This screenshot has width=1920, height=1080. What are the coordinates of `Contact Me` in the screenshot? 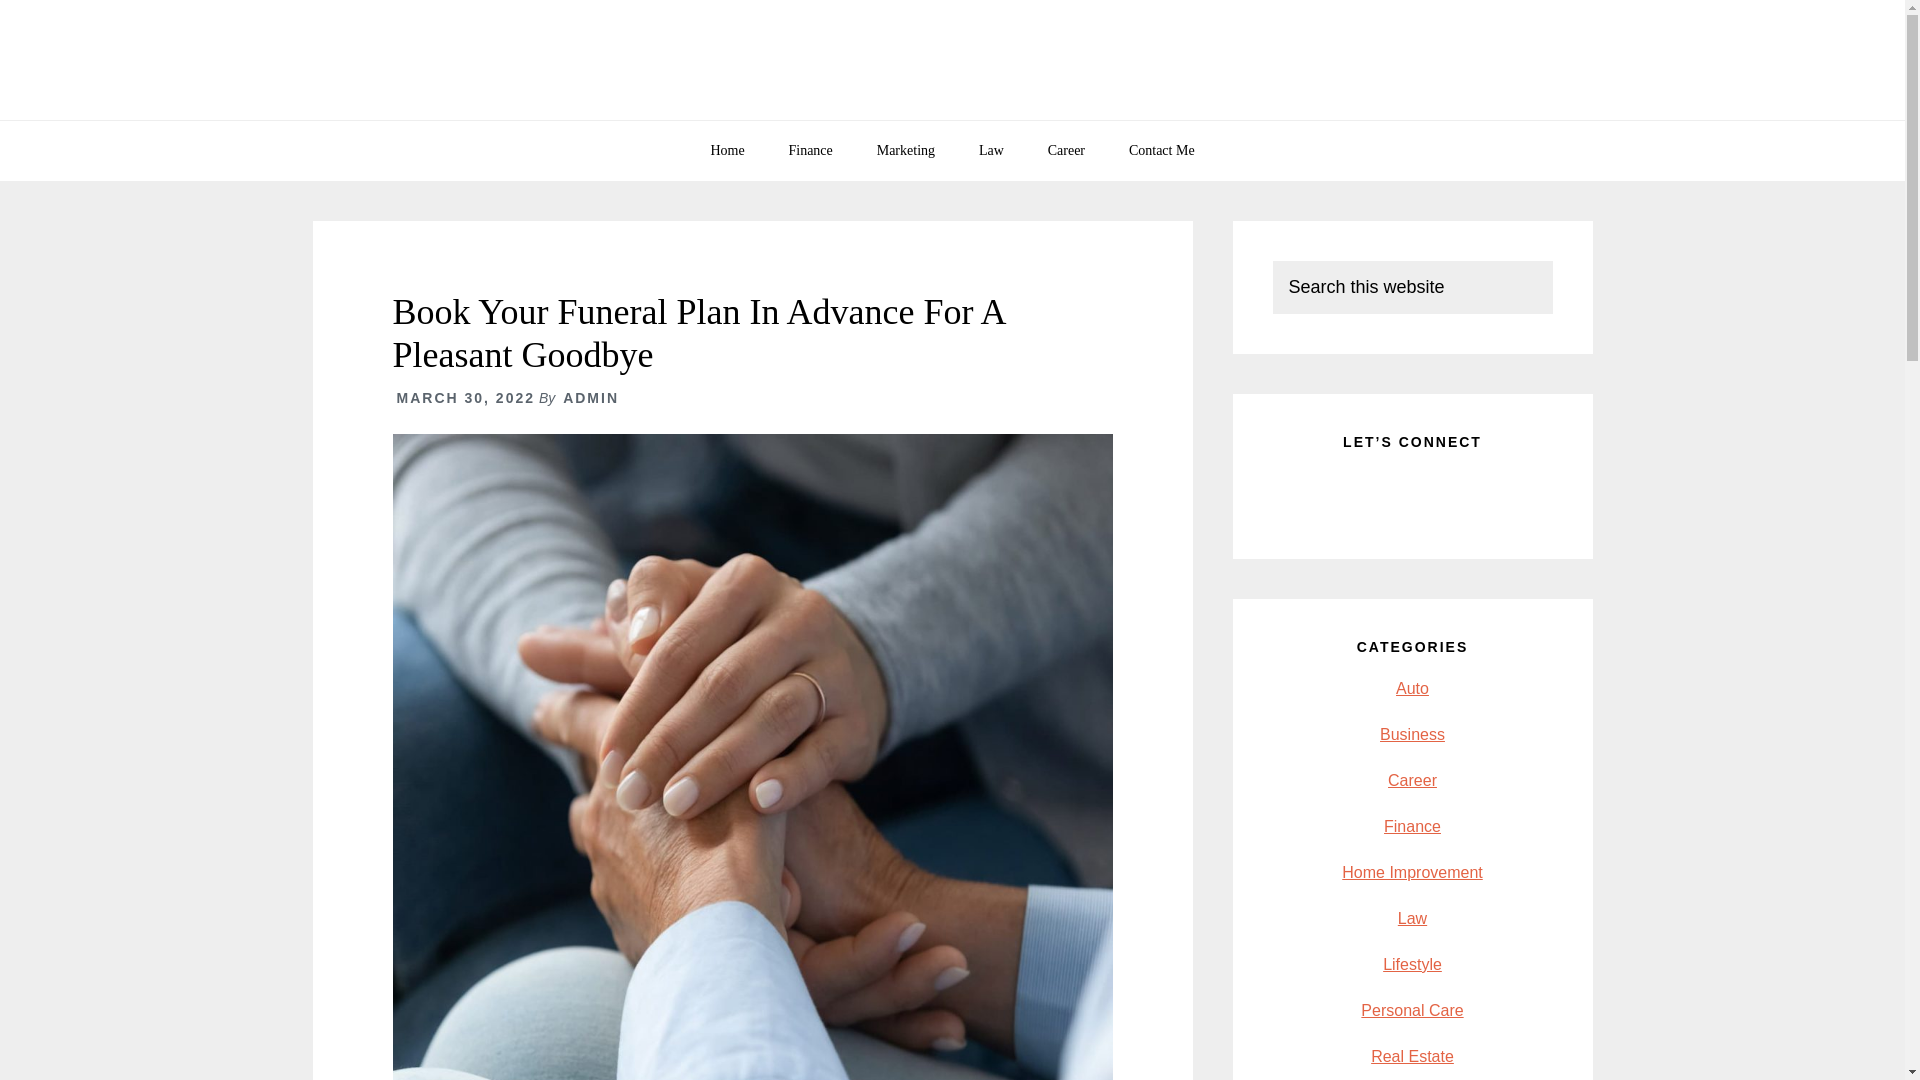 It's located at (1162, 150).